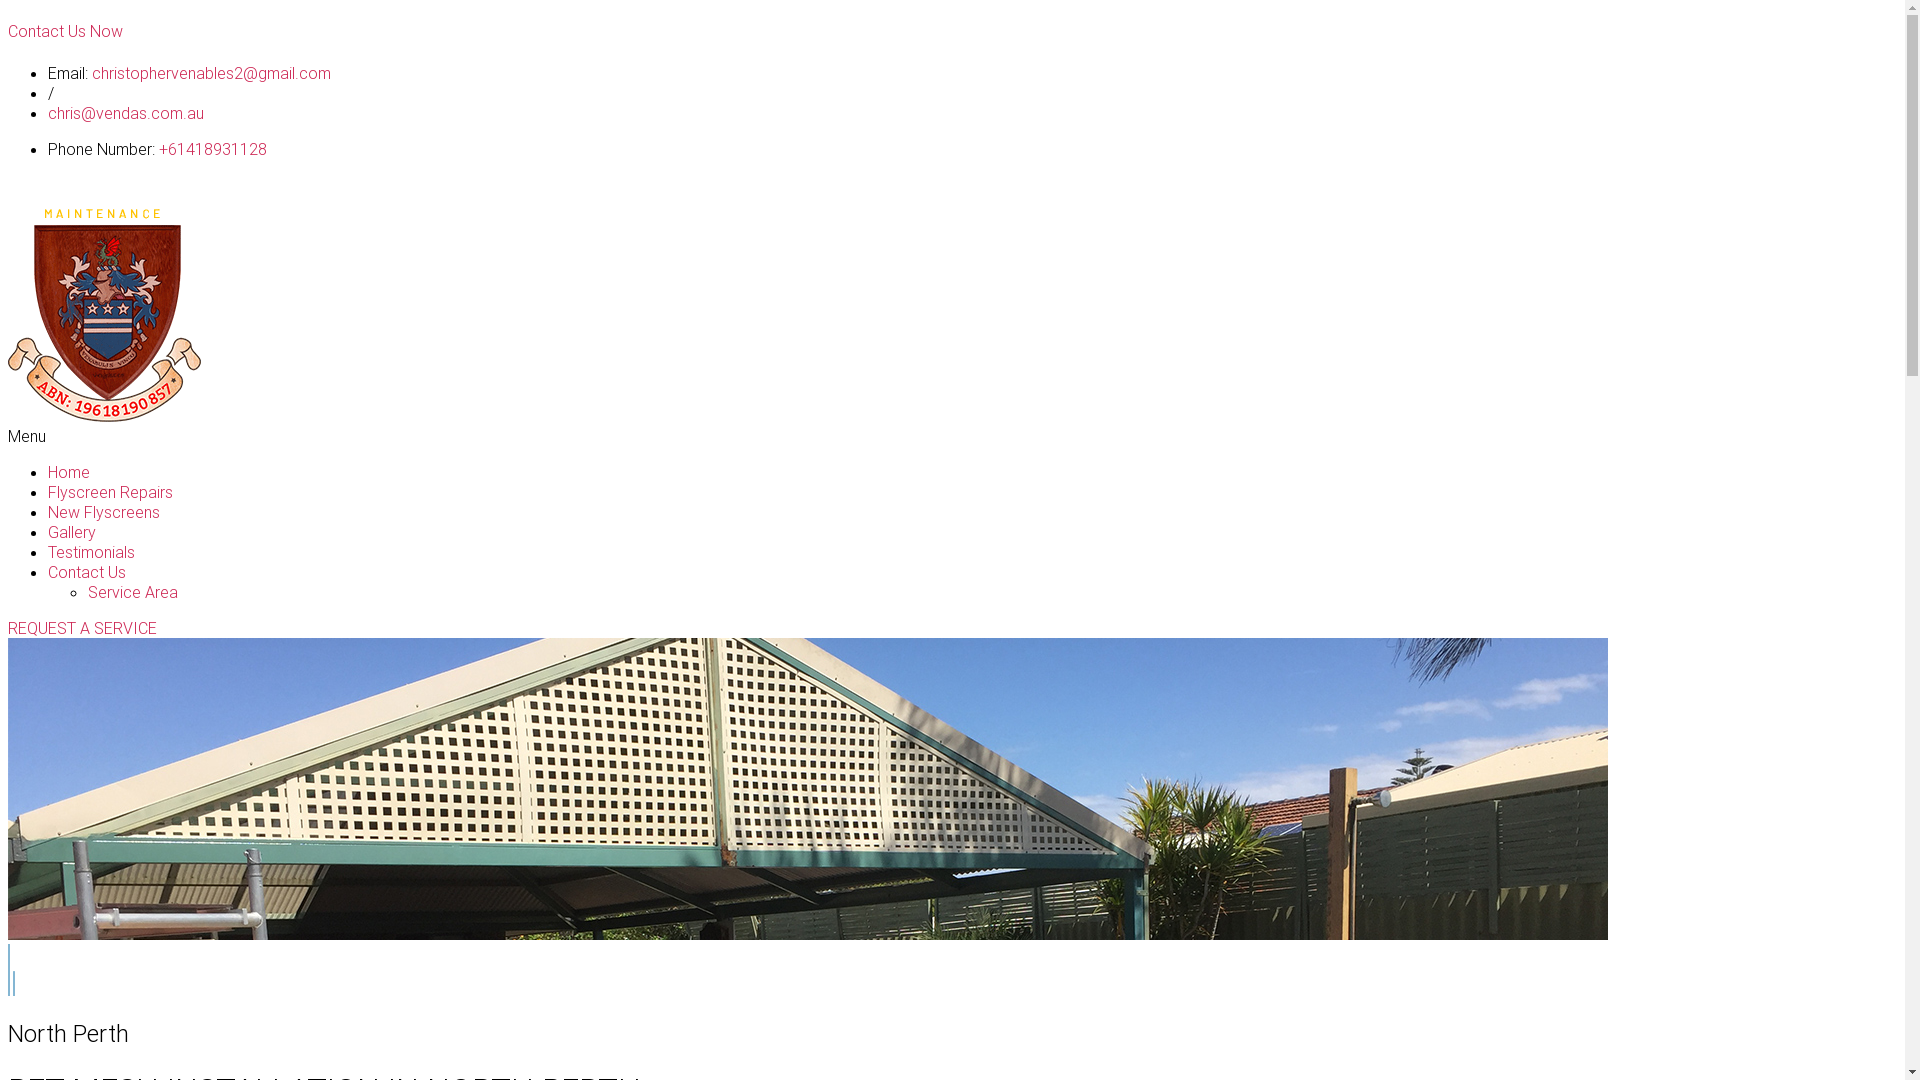 The height and width of the screenshot is (1080, 1920). Describe the element at coordinates (72, 532) in the screenshot. I see `Gallery` at that location.